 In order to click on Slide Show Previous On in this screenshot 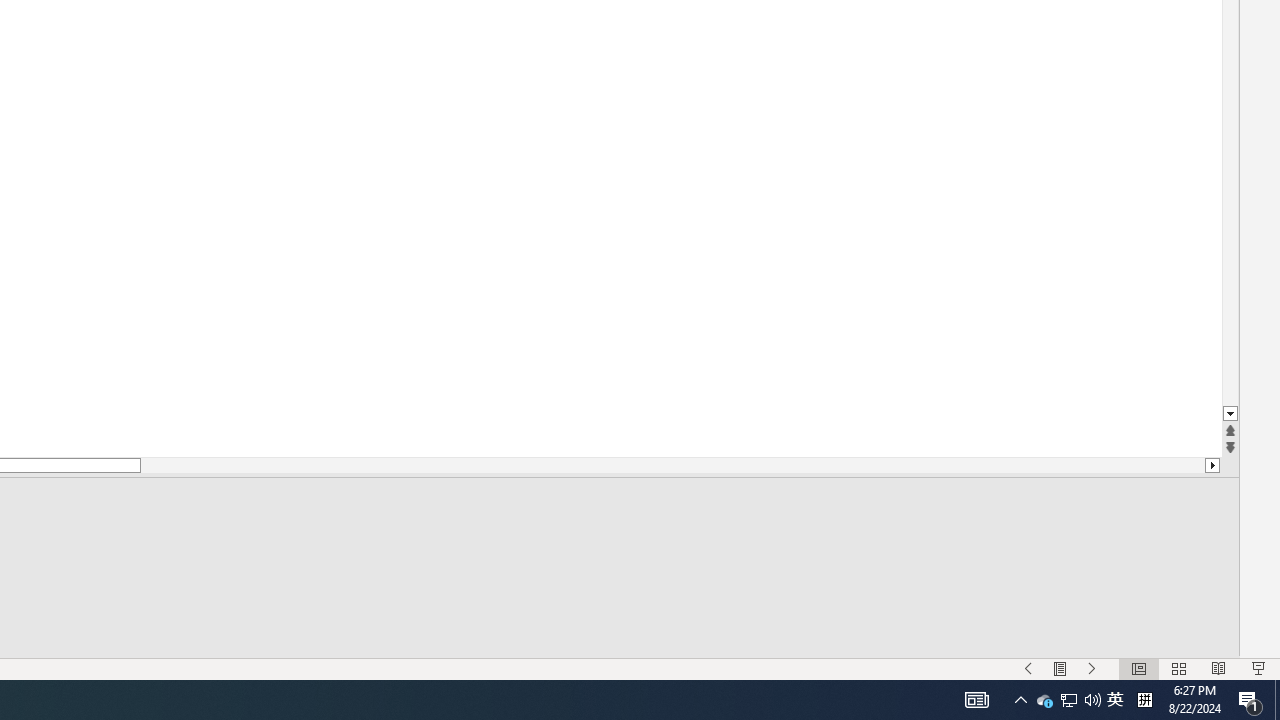, I will do `click(1028, 668)`.